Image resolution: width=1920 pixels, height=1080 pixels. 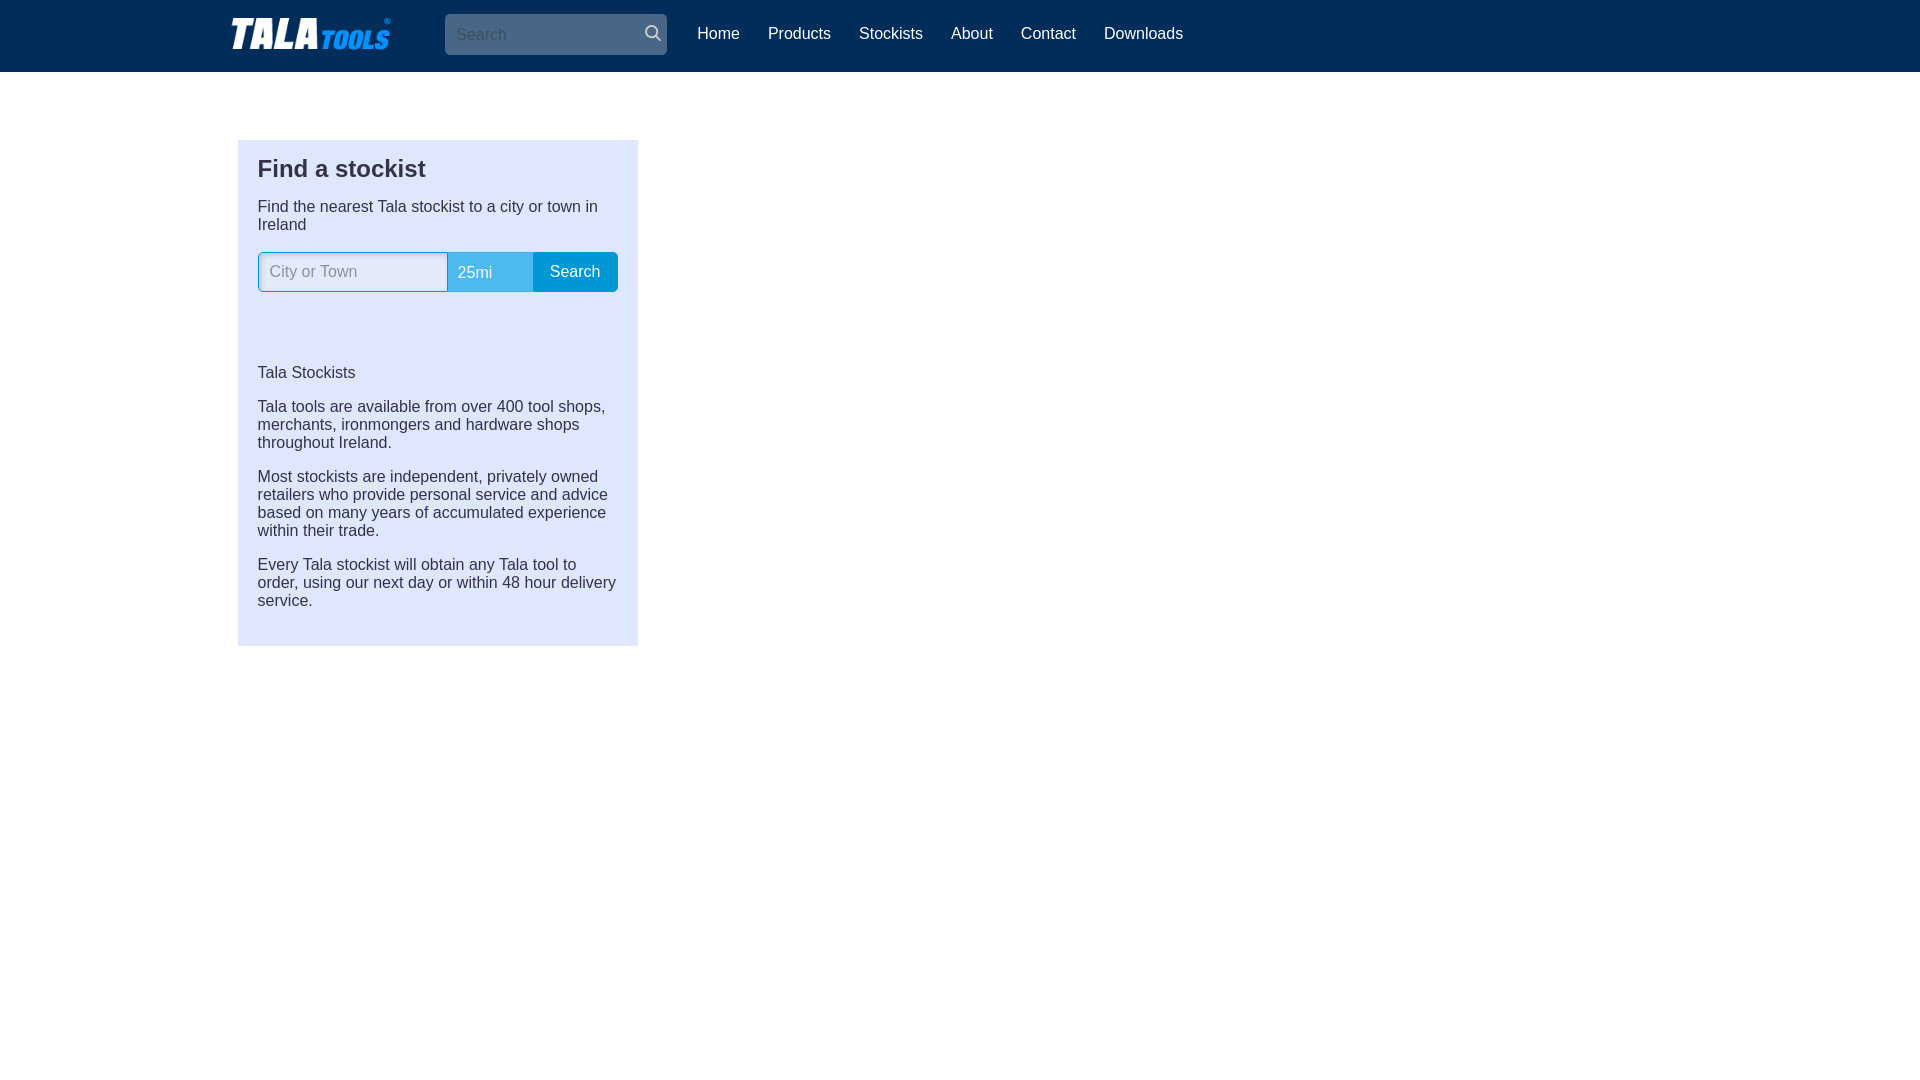 I want to click on Products, so click(x=799, y=34).